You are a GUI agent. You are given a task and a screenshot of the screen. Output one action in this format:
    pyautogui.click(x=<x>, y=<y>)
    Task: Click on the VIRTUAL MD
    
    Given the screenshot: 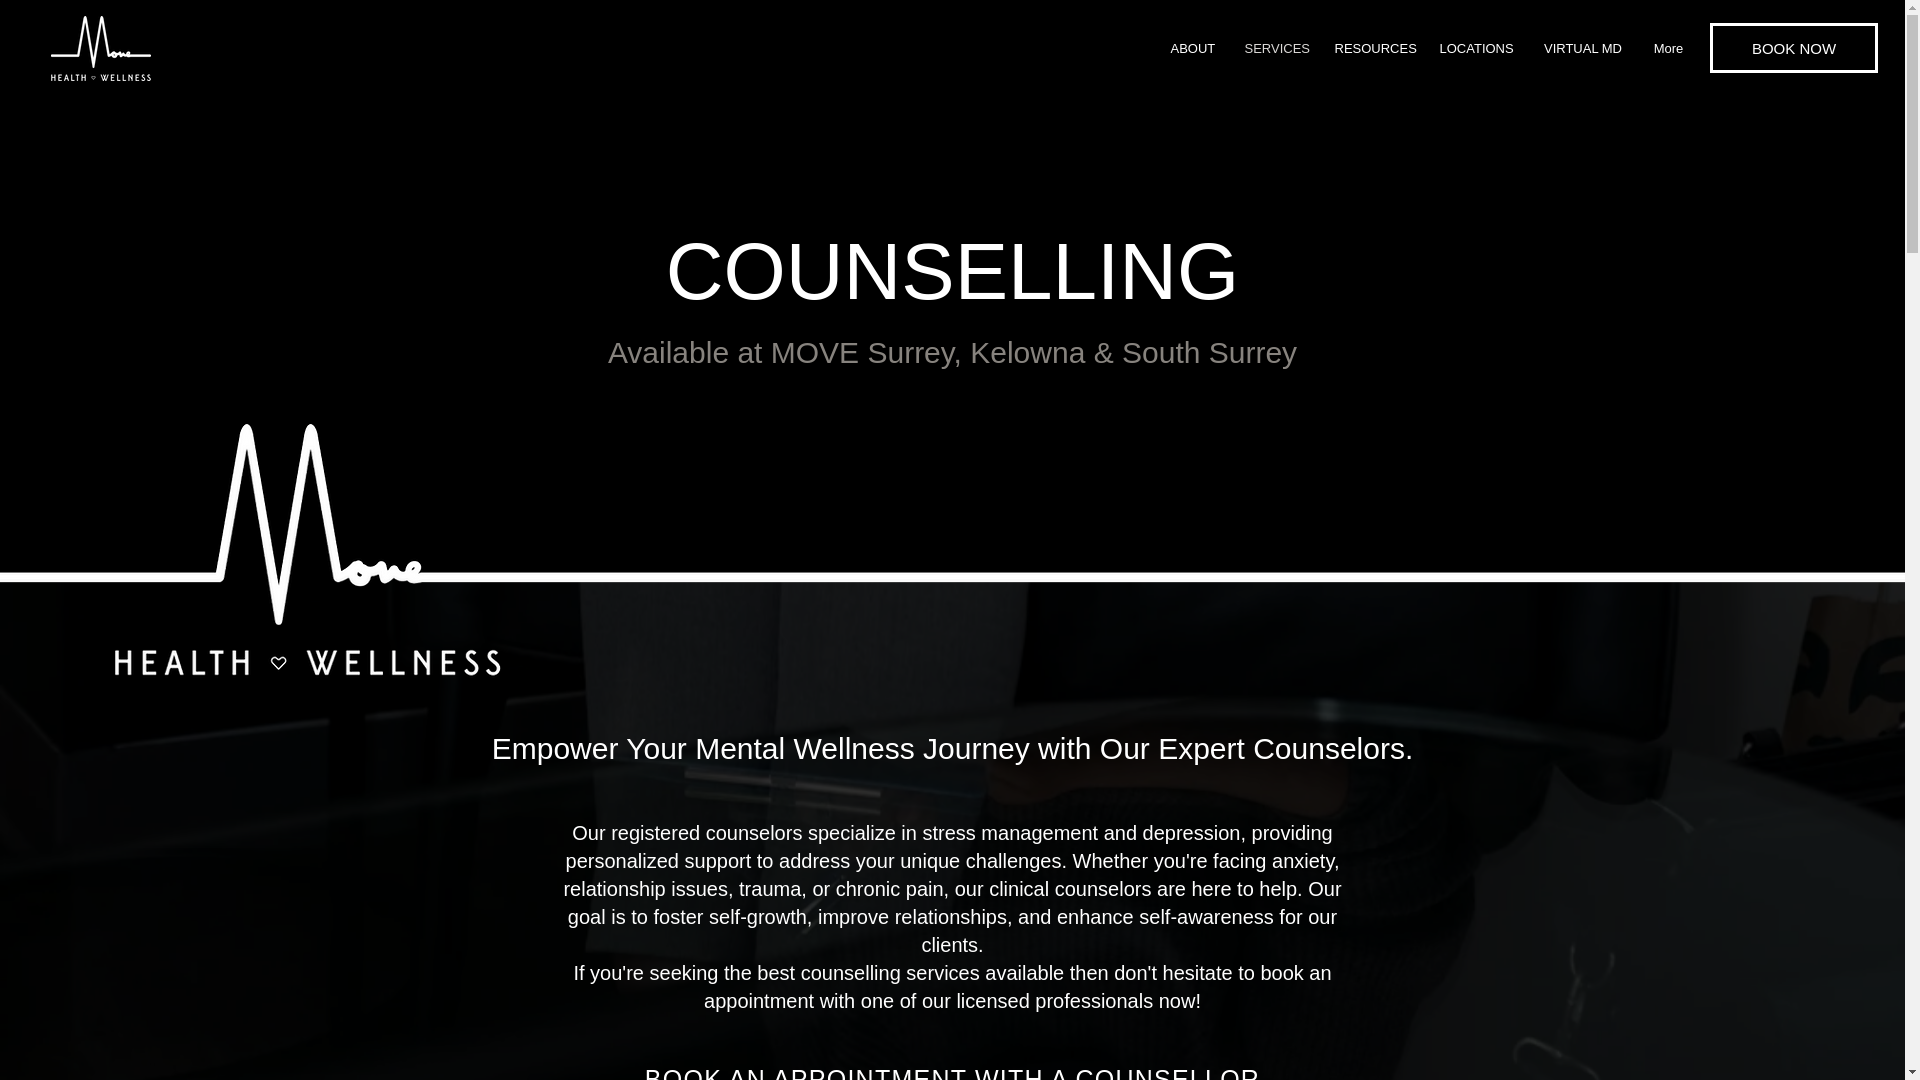 What is the action you would take?
    pyautogui.click(x=1582, y=48)
    